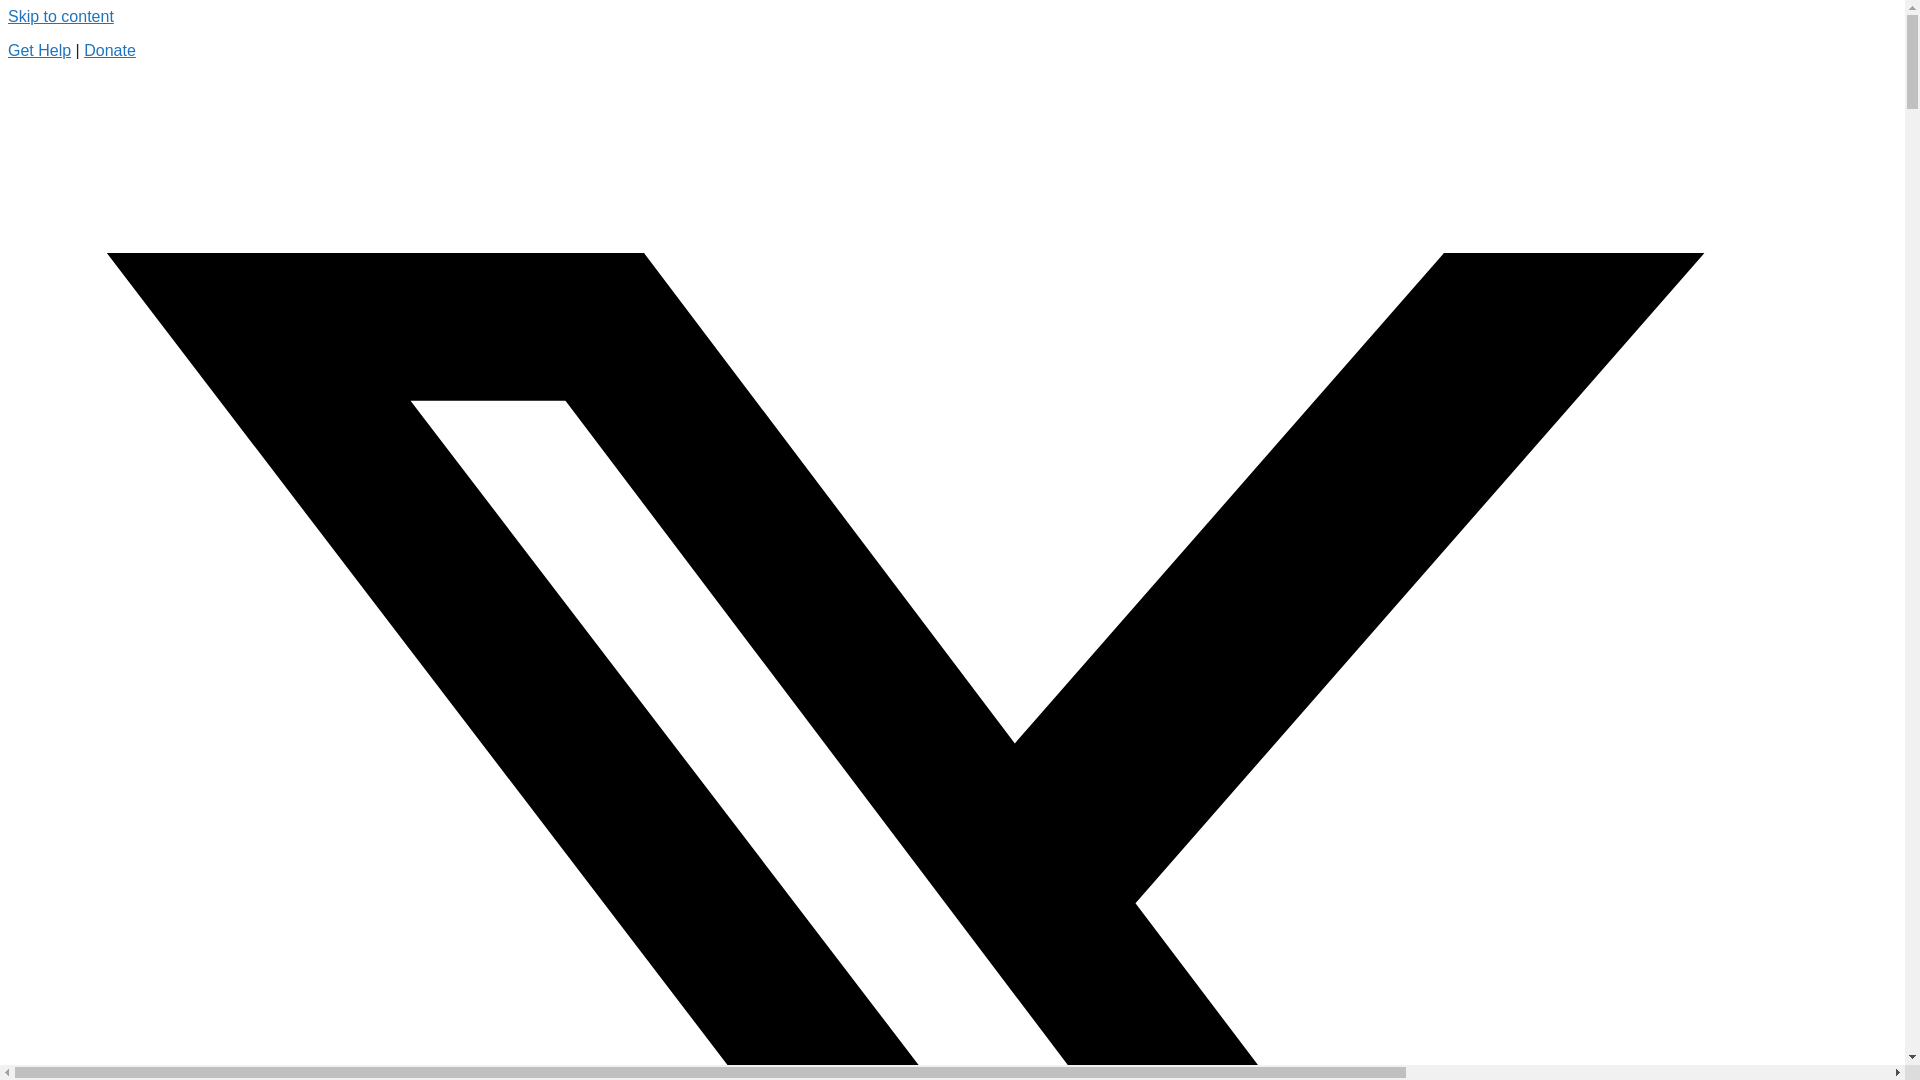  Describe the element at coordinates (60, 16) in the screenshot. I see `Skip to content` at that location.